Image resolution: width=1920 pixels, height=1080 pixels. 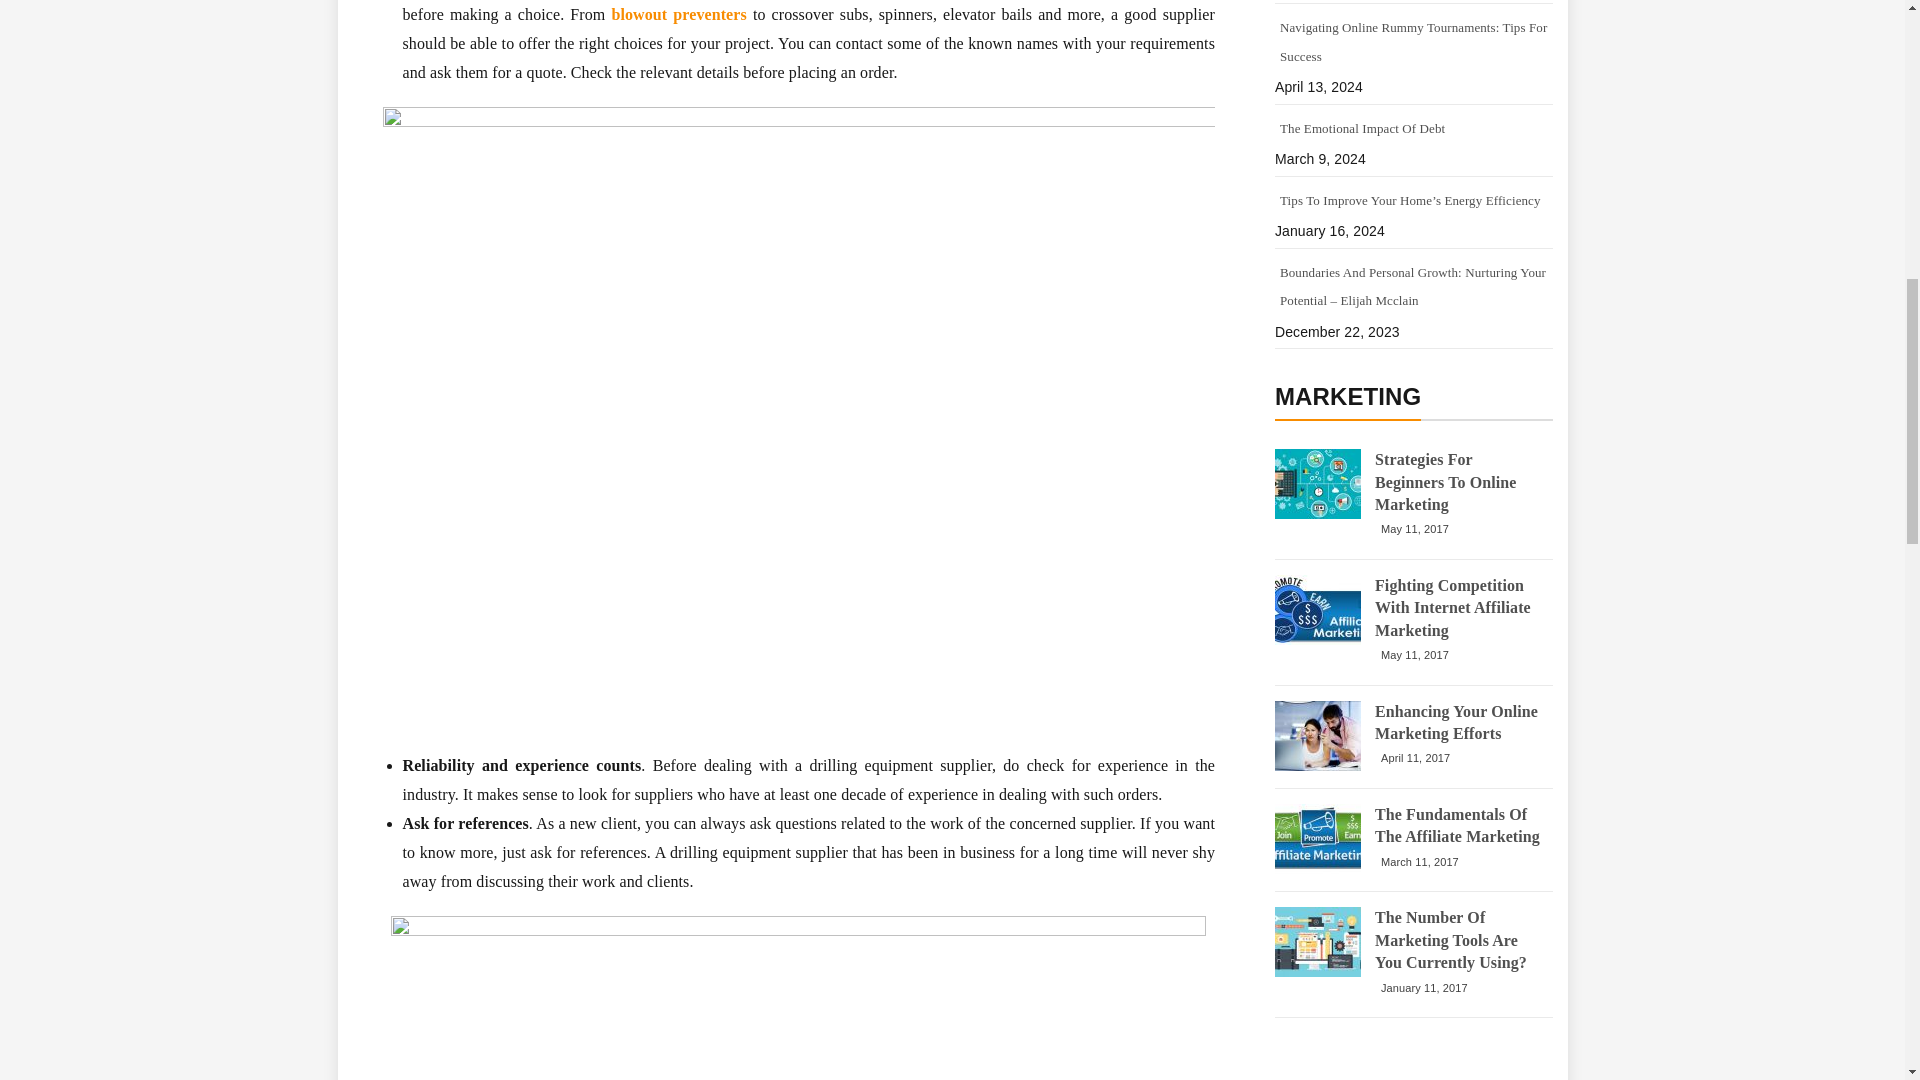 I want to click on Enhancing Your Online Marketing Efforts, so click(x=1458, y=723).